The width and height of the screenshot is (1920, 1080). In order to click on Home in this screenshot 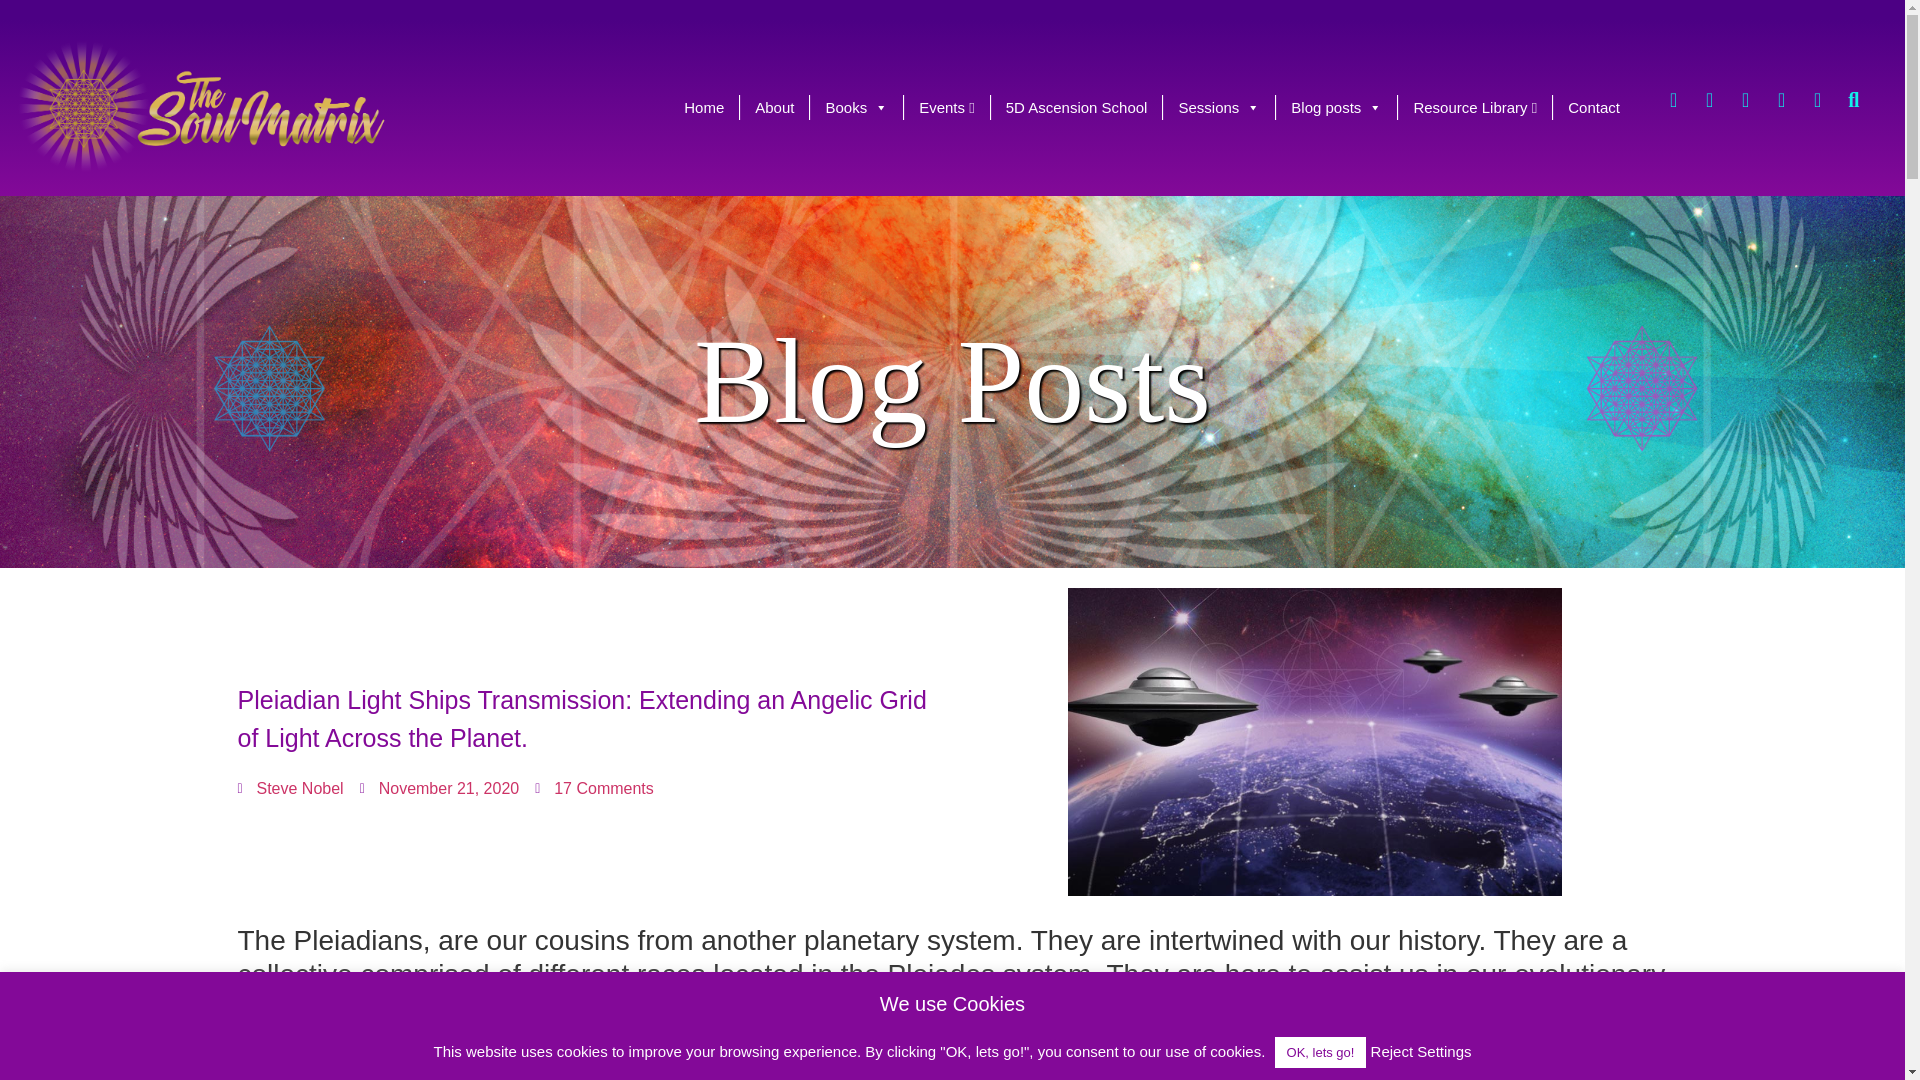, I will do `click(704, 107)`.